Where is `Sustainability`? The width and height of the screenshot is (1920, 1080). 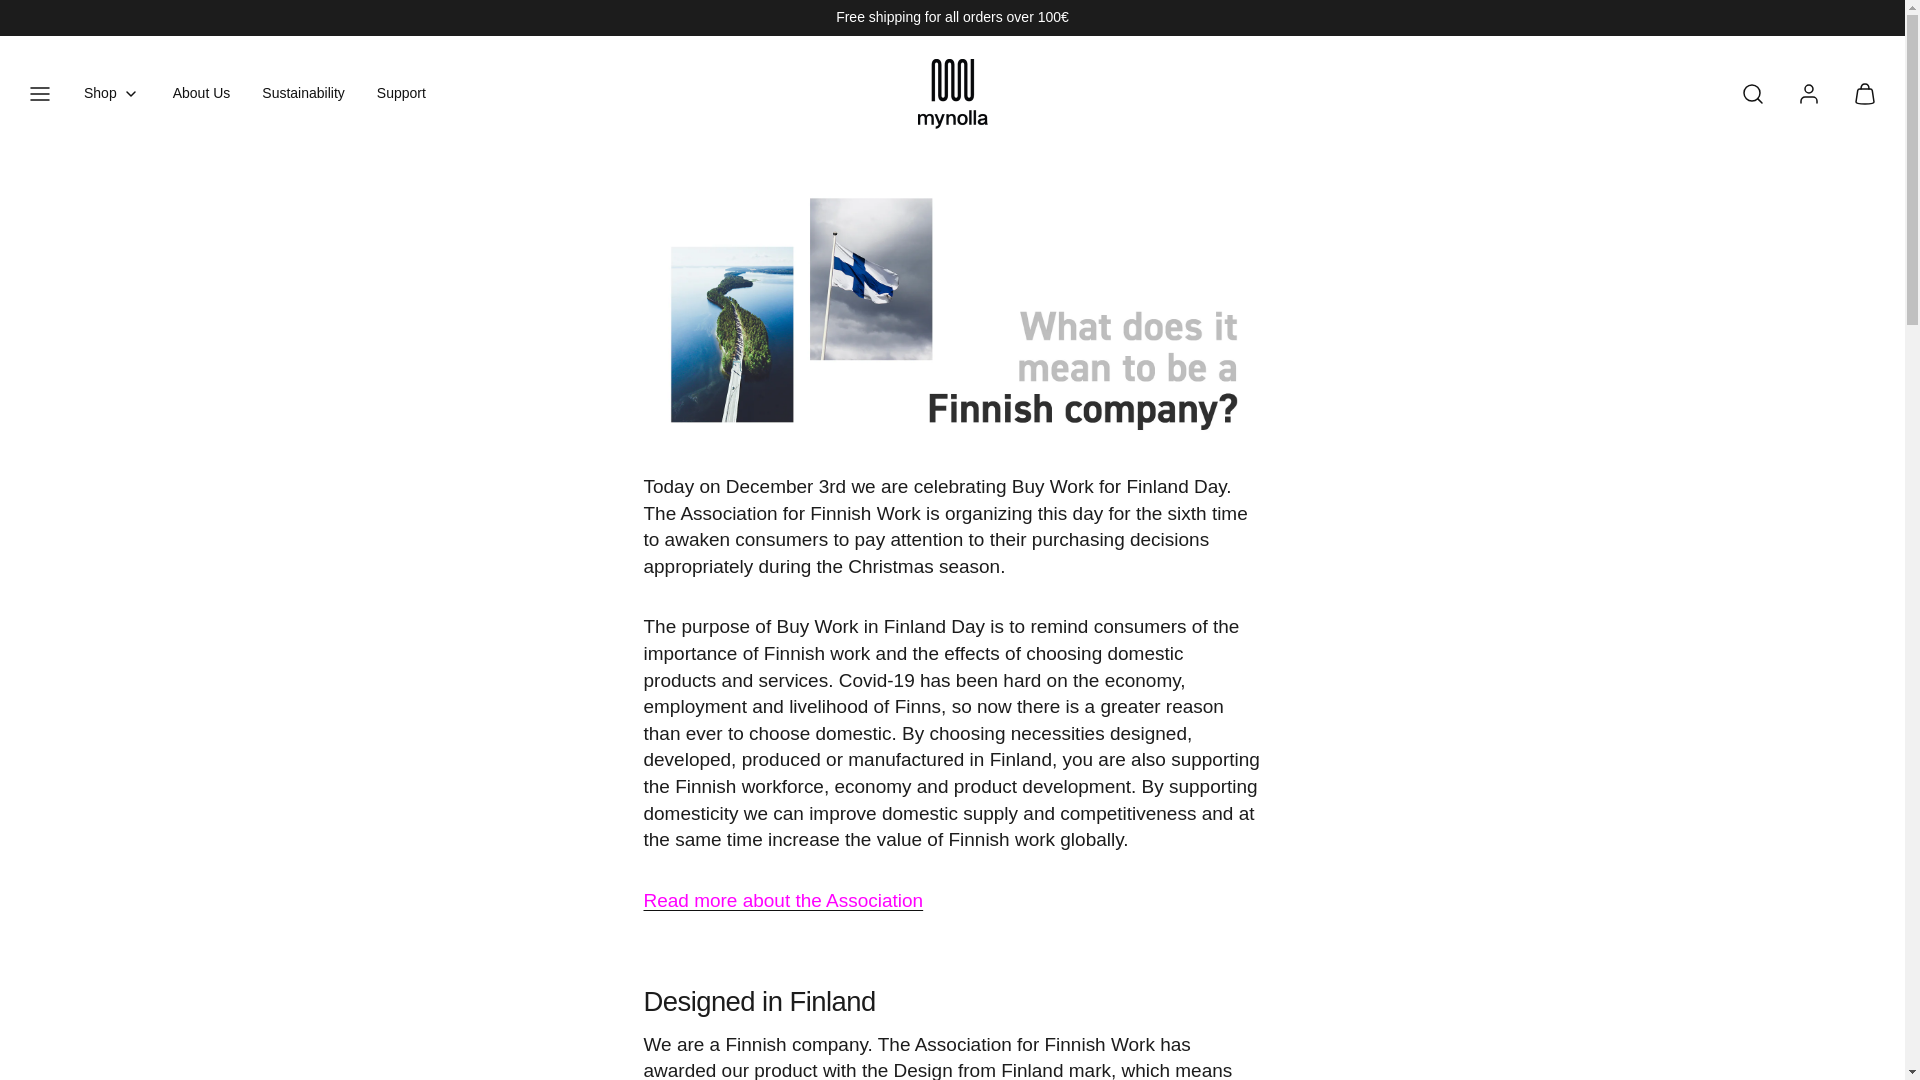
Sustainability is located at coordinates (303, 94).